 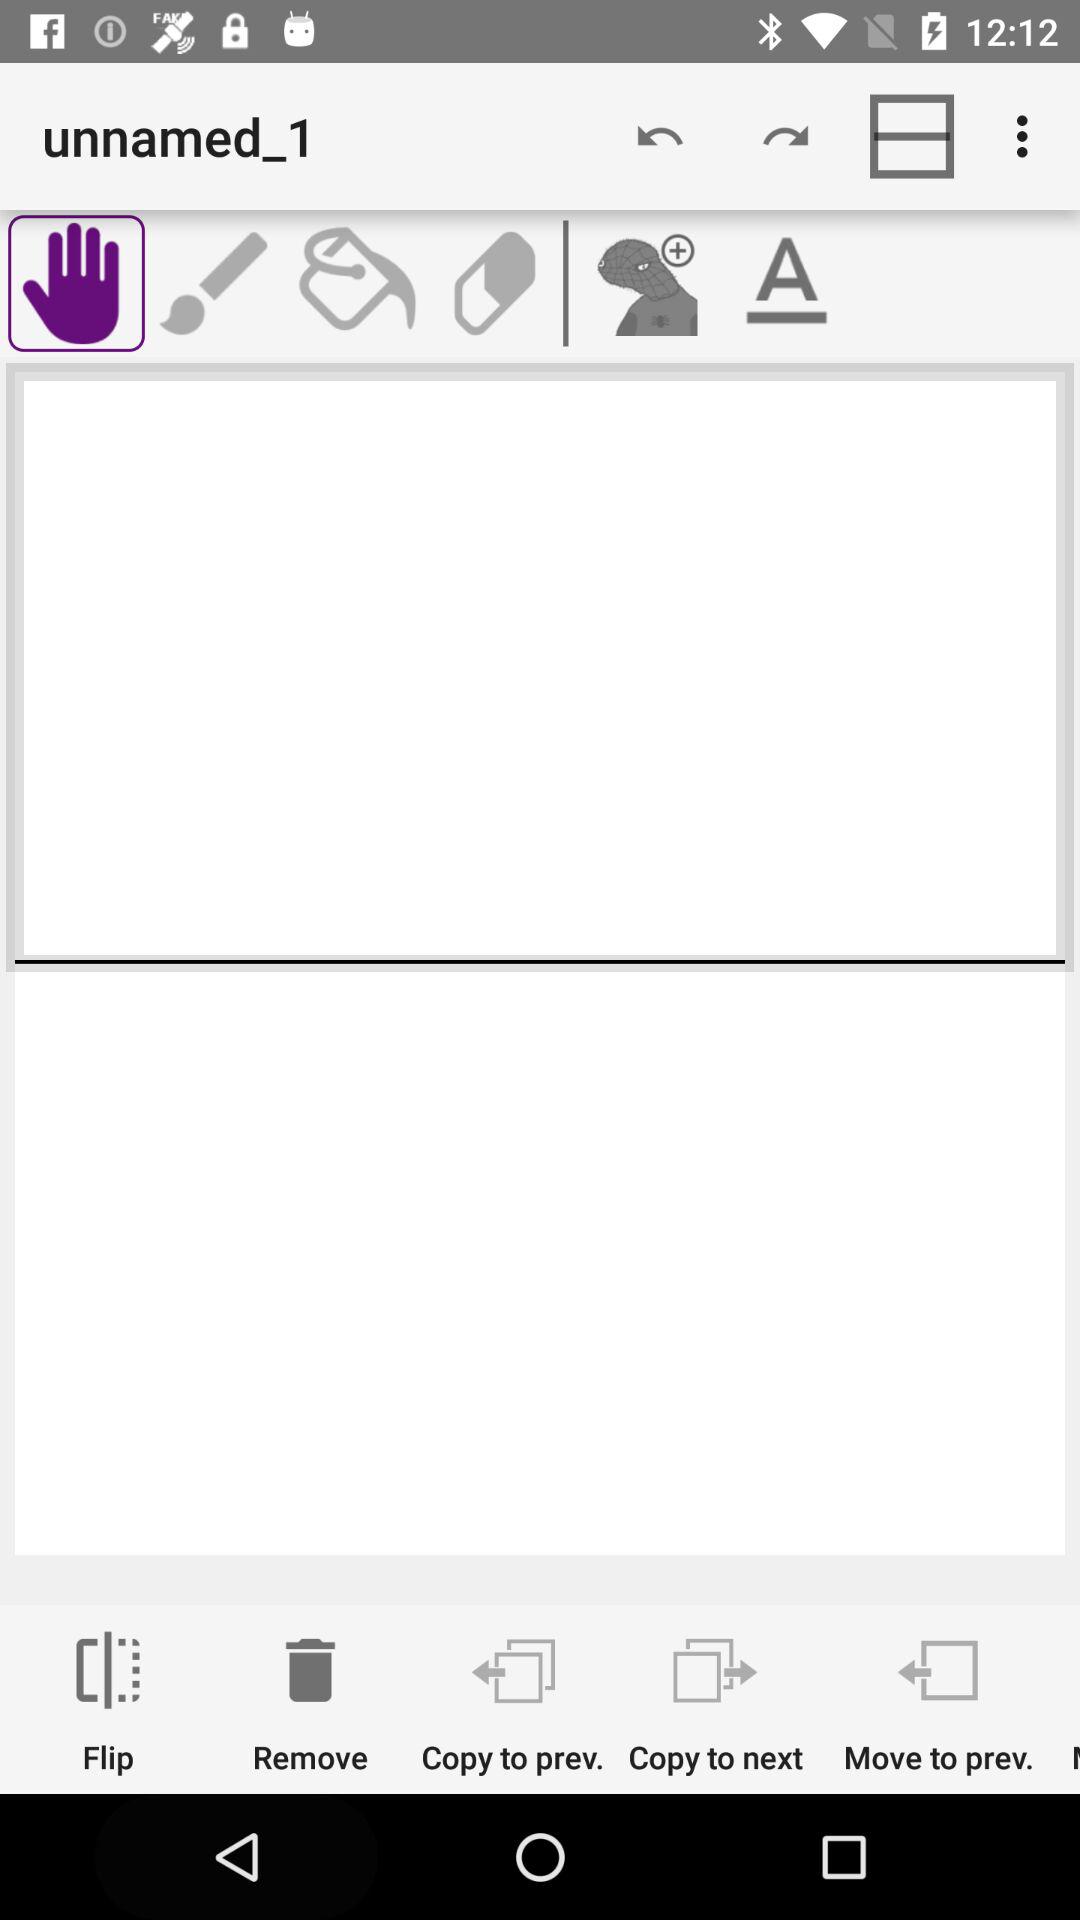 I want to click on press the remove, so click(x=310, y=1702).